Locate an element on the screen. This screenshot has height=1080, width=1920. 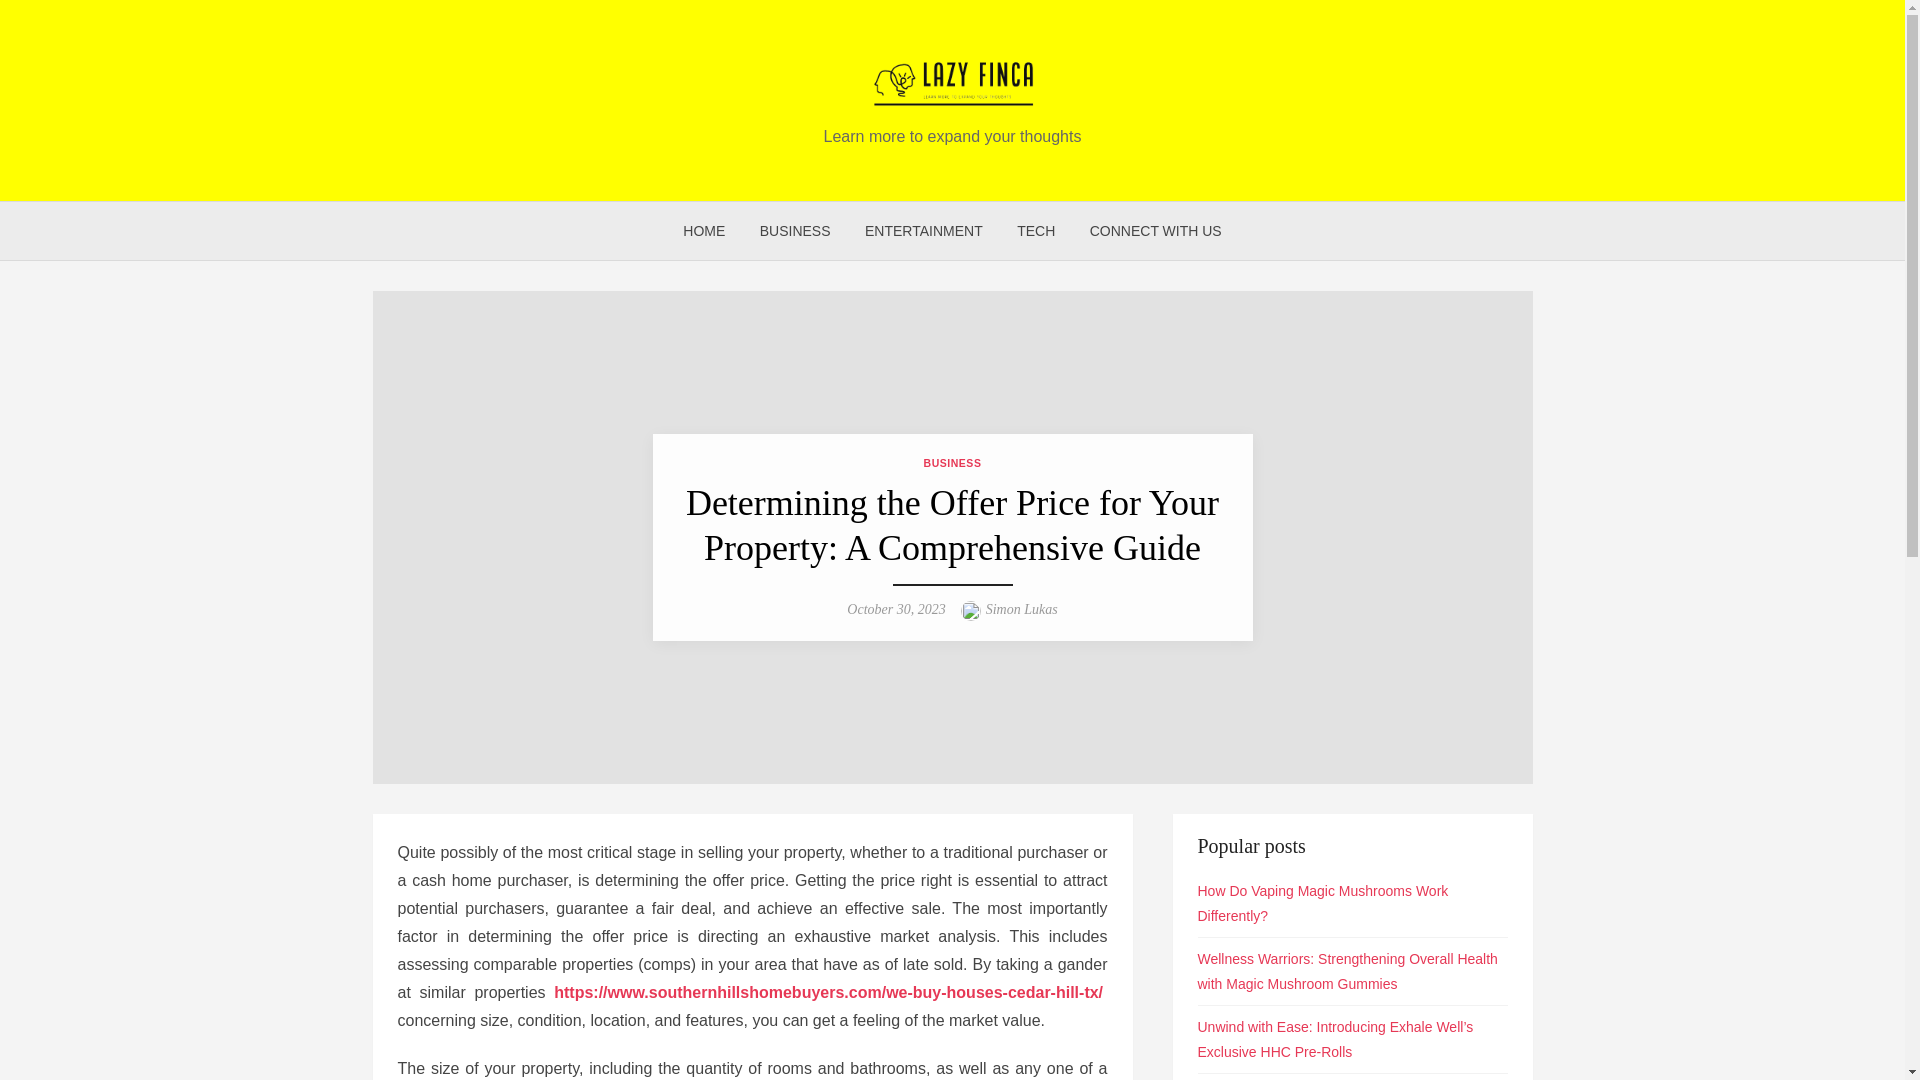
Simon Lukas is located at coordinates (1022, 608).